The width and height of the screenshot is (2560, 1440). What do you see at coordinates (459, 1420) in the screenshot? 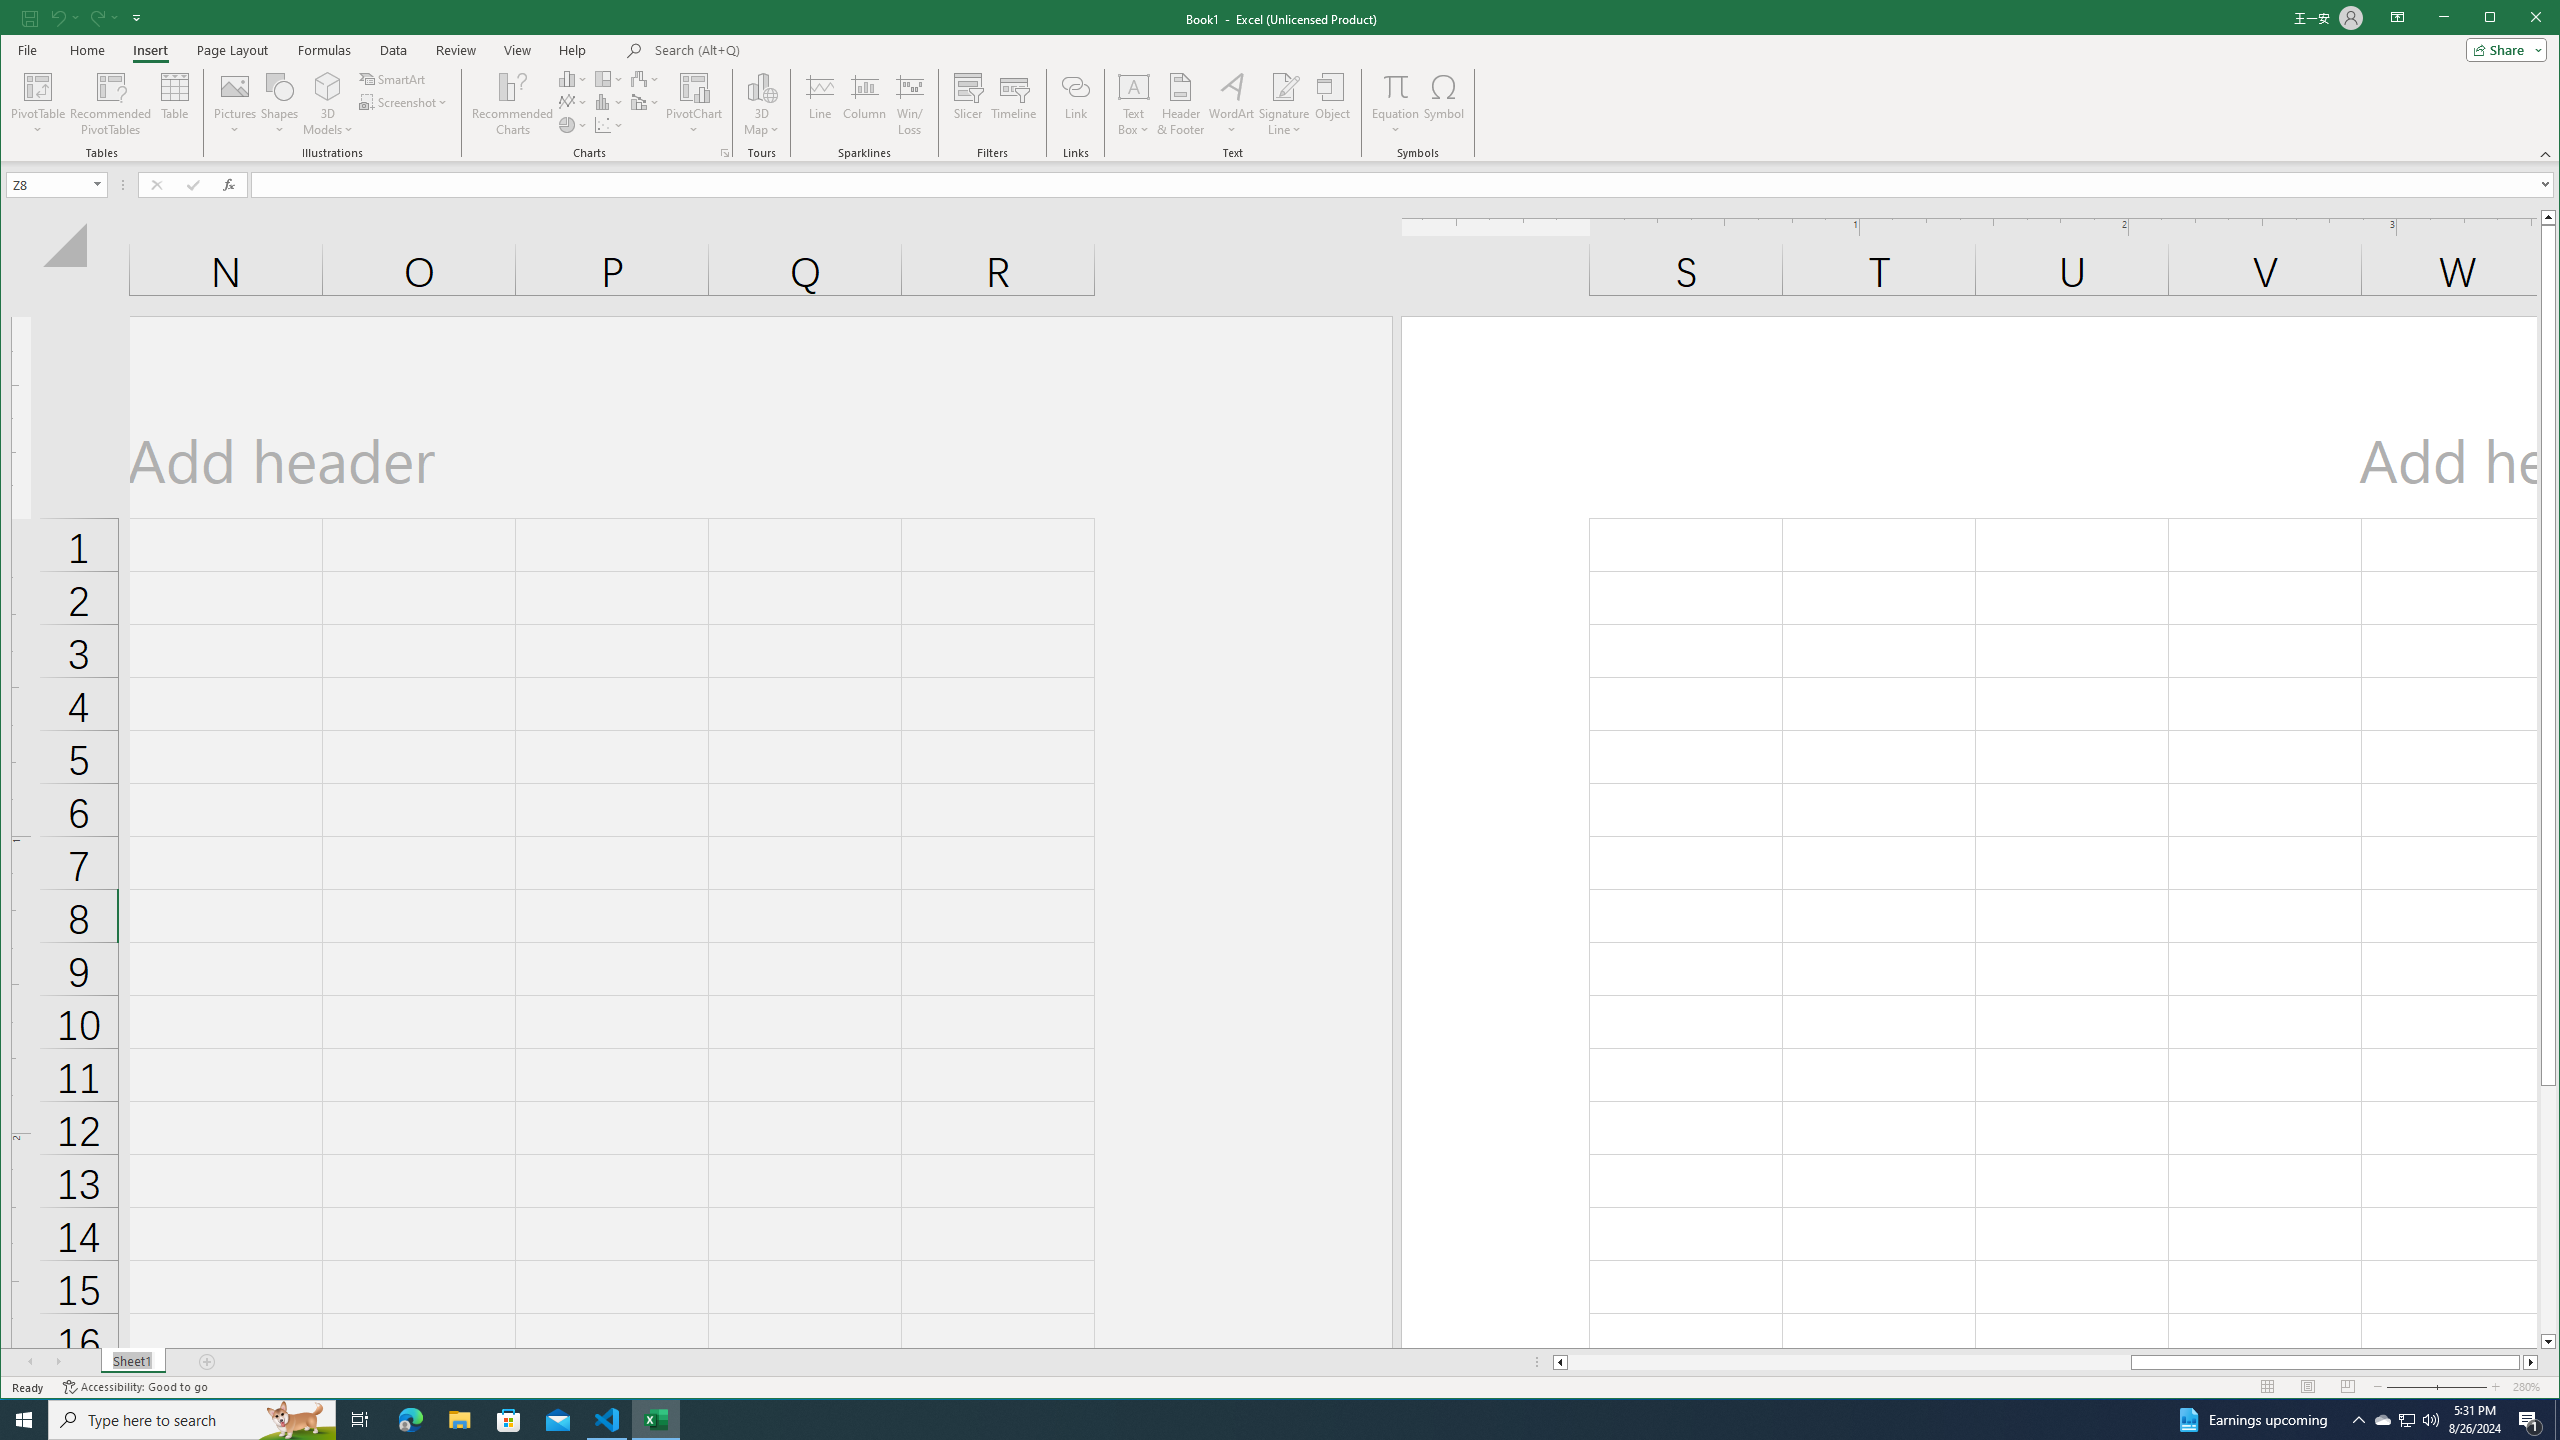
I see `File Explorer` at bounding box center [459, 1420].